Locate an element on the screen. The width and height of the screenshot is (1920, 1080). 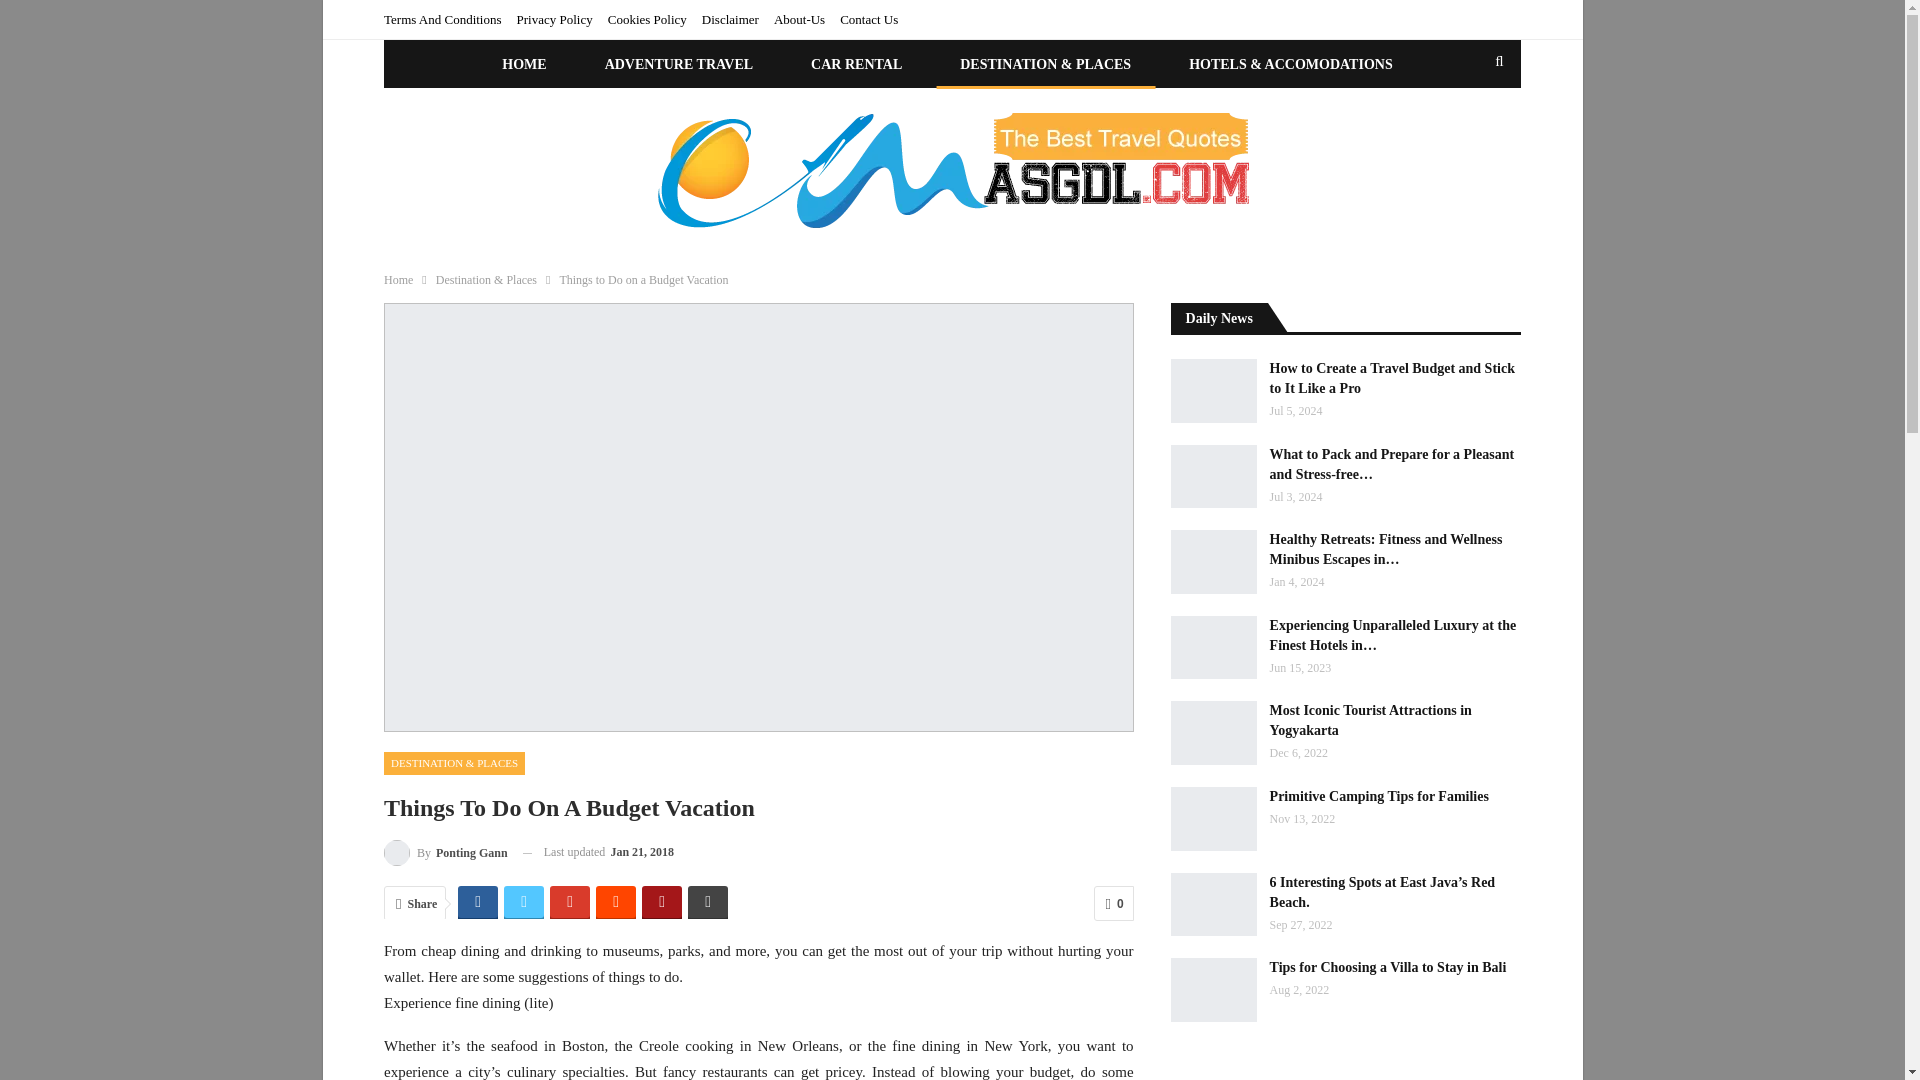
About-Us is located at coordinates (799, 19).